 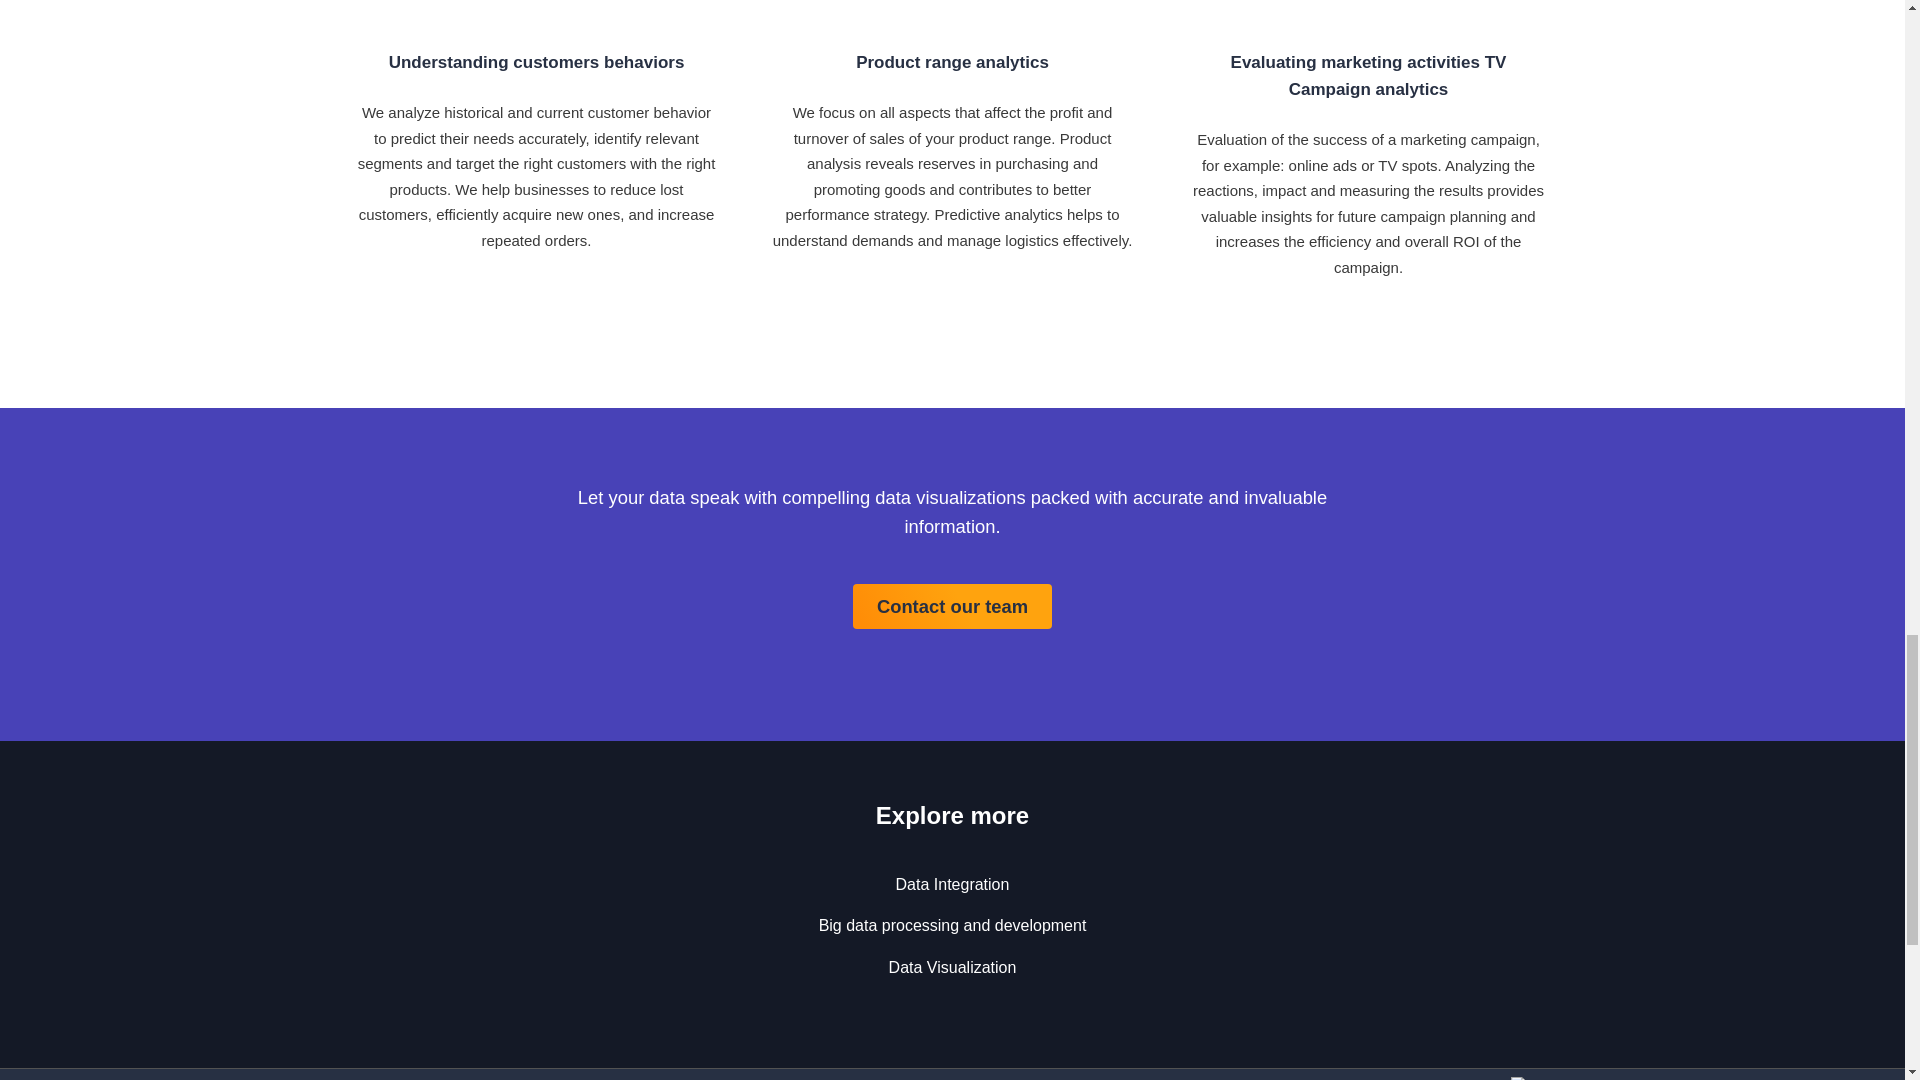 What do you see at coordinates (952, 968) in the screenshot?
I see `Data Visualization` at bounding box center [952, 968].